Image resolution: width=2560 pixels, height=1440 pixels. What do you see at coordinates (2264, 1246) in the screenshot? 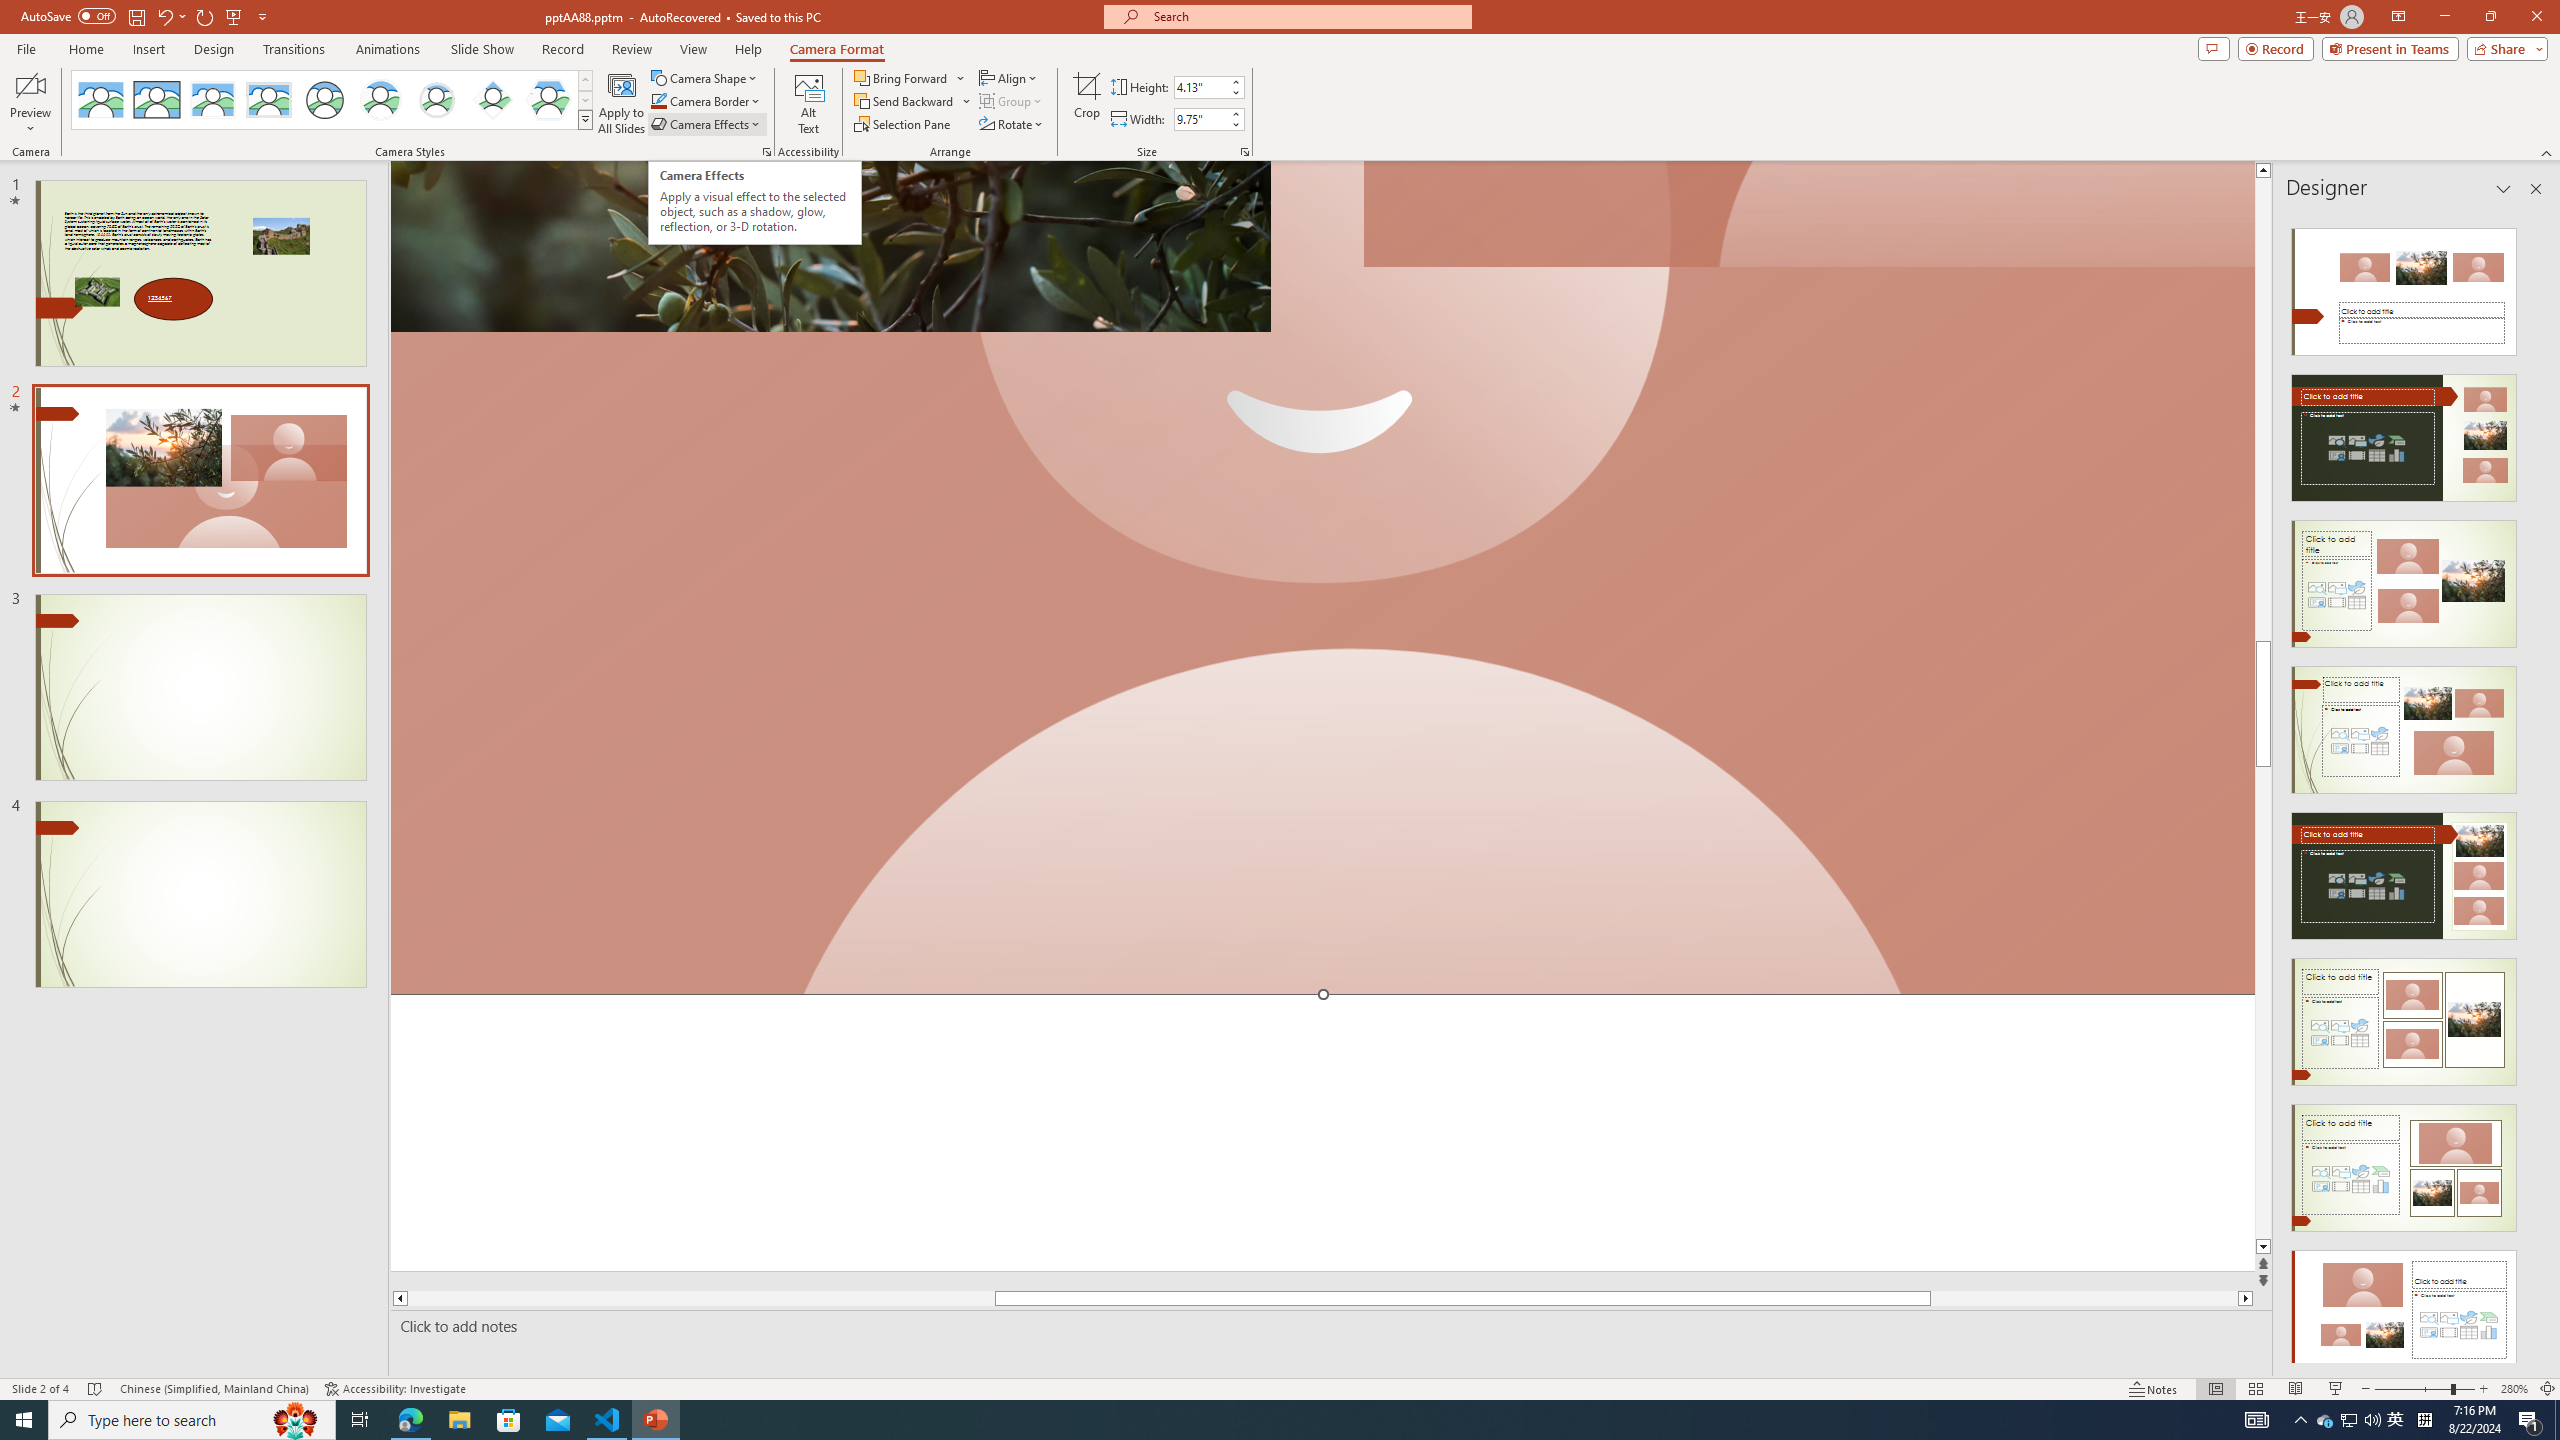
I see `Line down` at bounding box center [2264, 1246].